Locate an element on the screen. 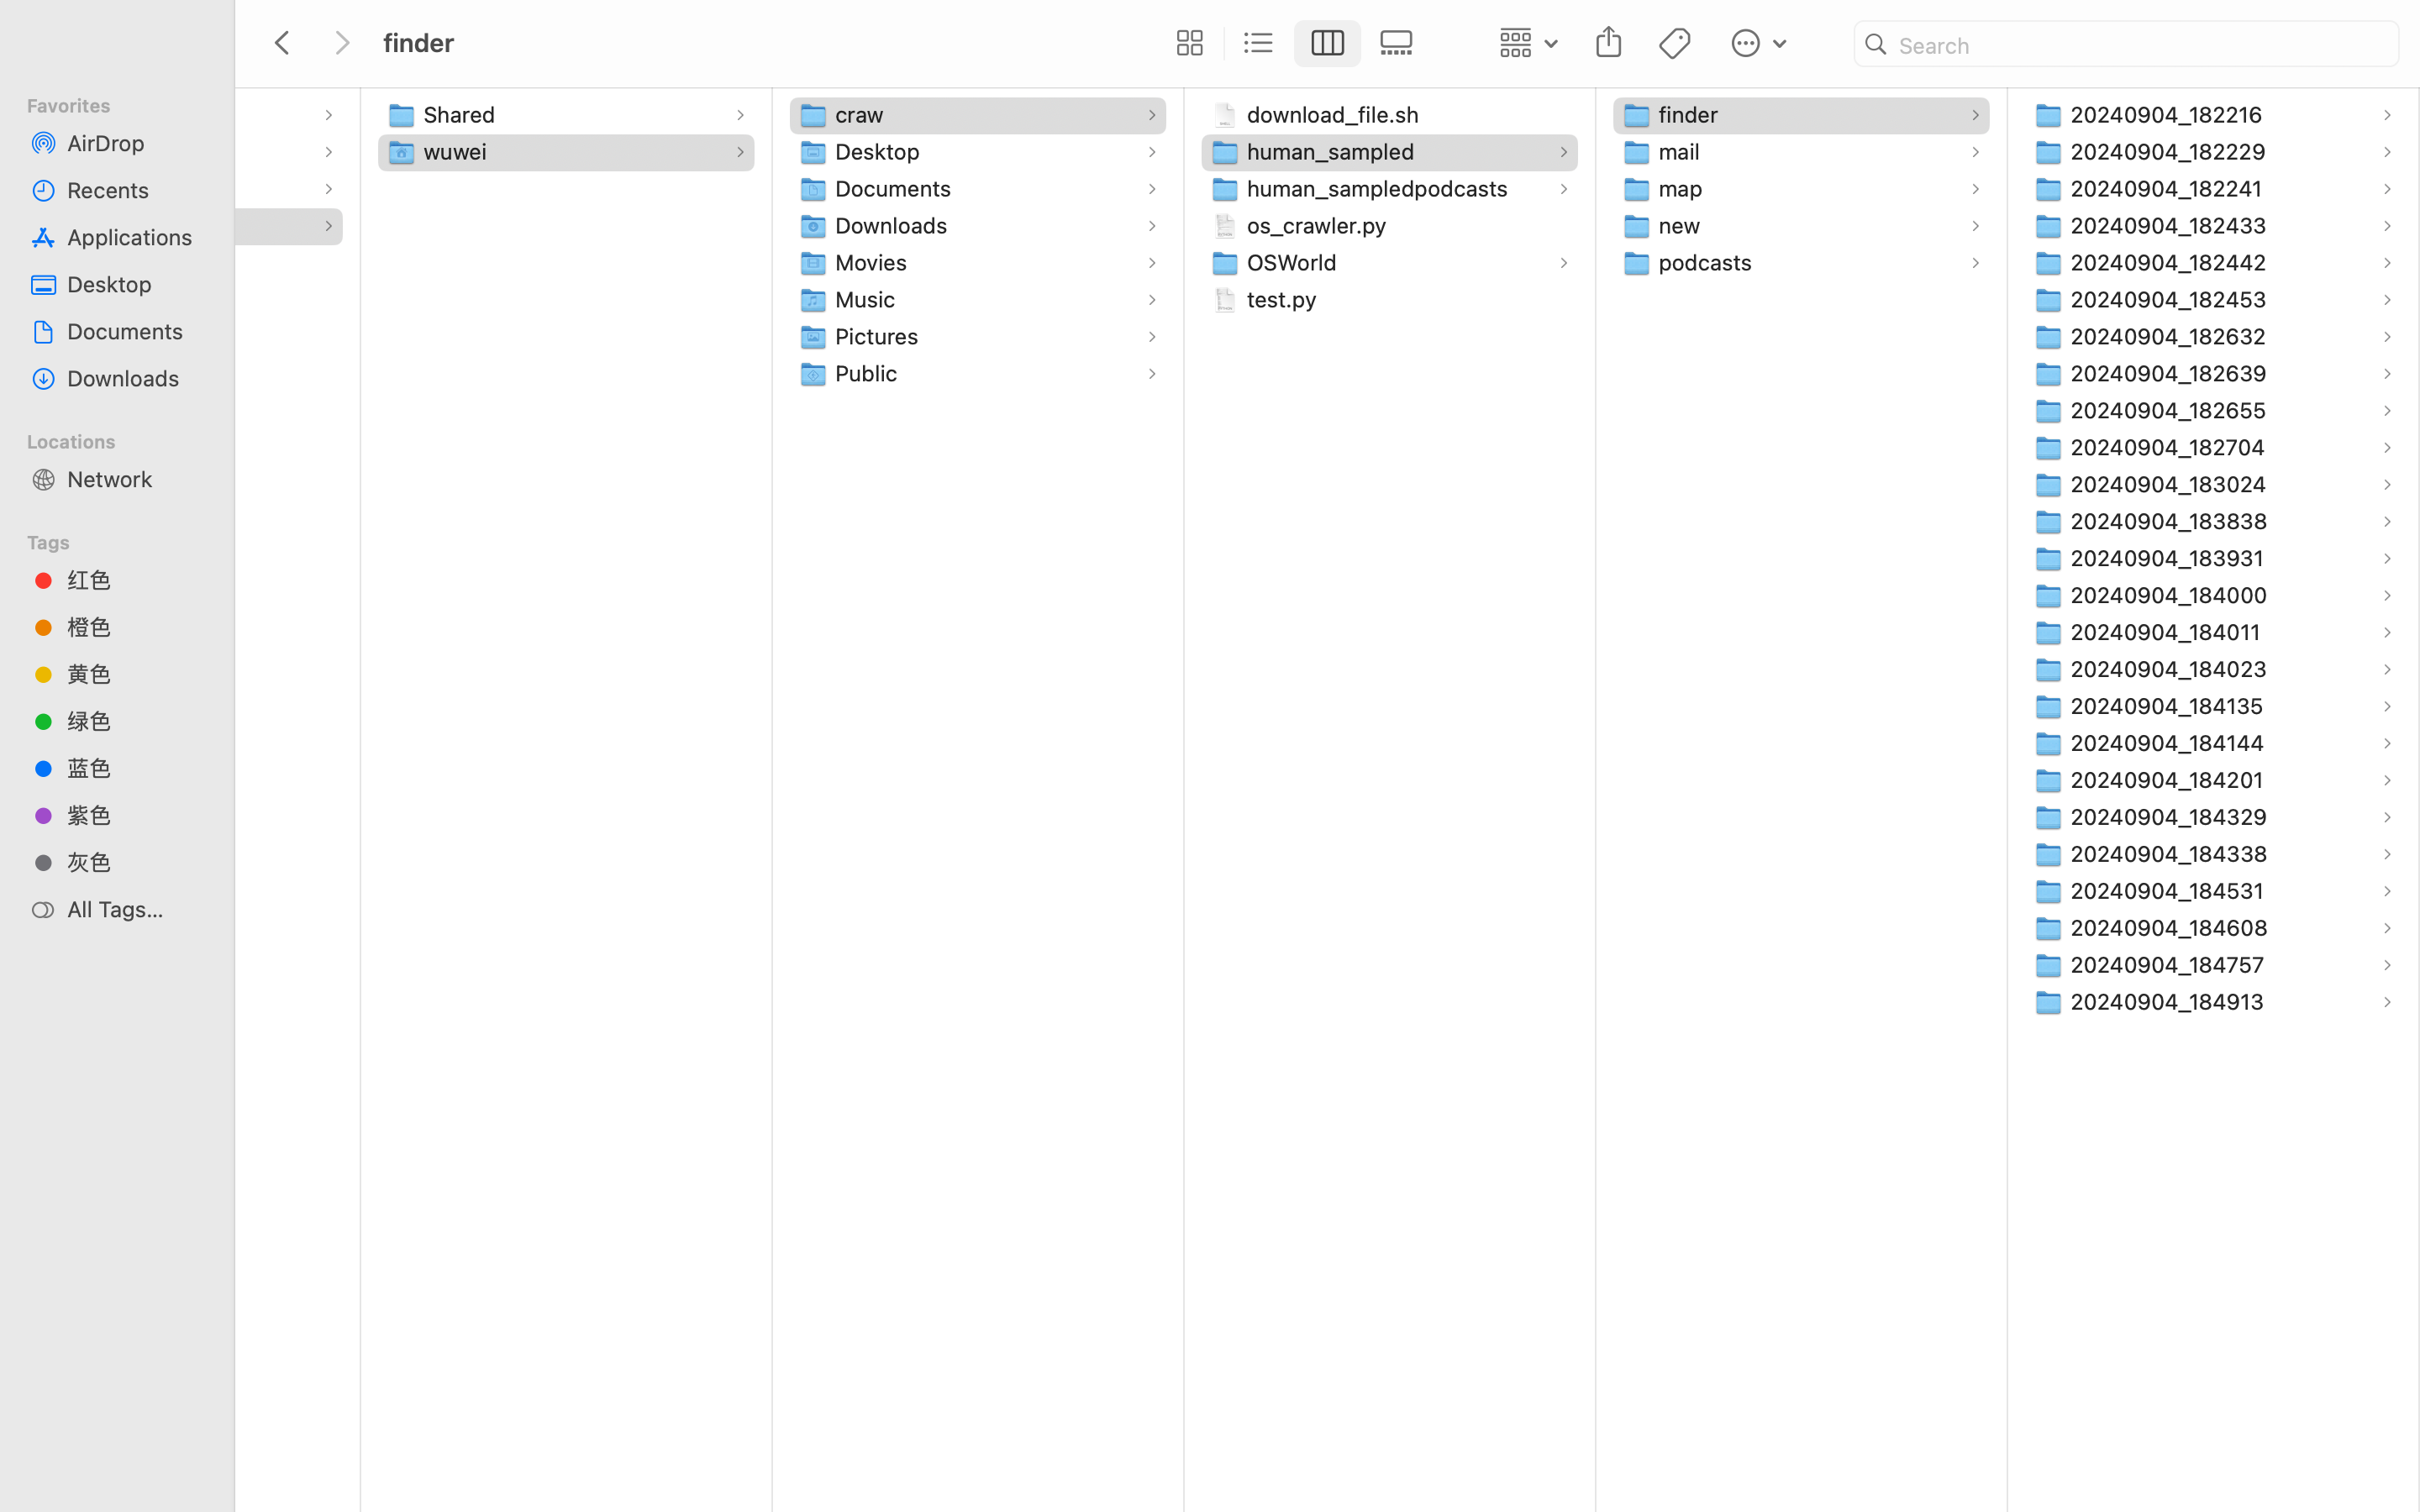 Image resolution: width=2420 pixels, height=1512 pixels. os_crawler.py is located at coordinates (1320, 225).